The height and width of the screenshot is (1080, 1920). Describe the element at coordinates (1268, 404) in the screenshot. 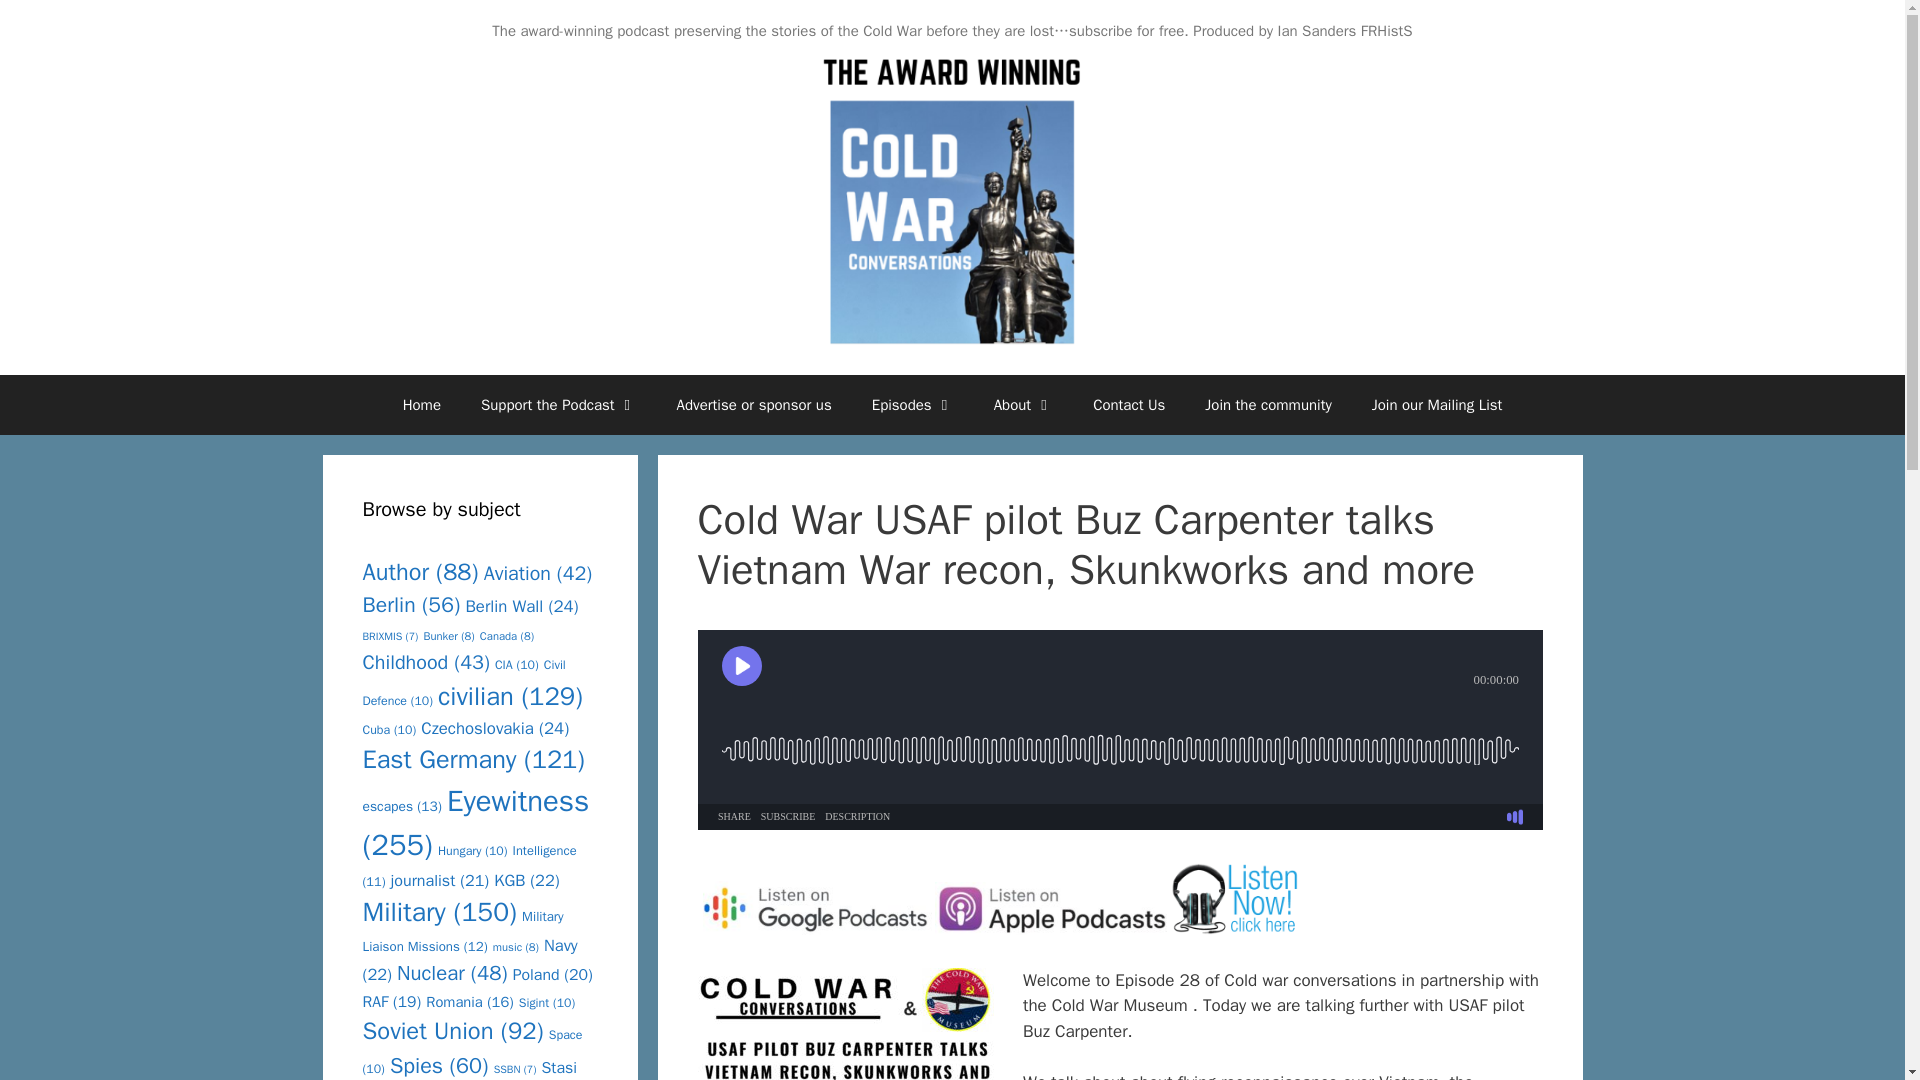

I see `Join the community` at that location.